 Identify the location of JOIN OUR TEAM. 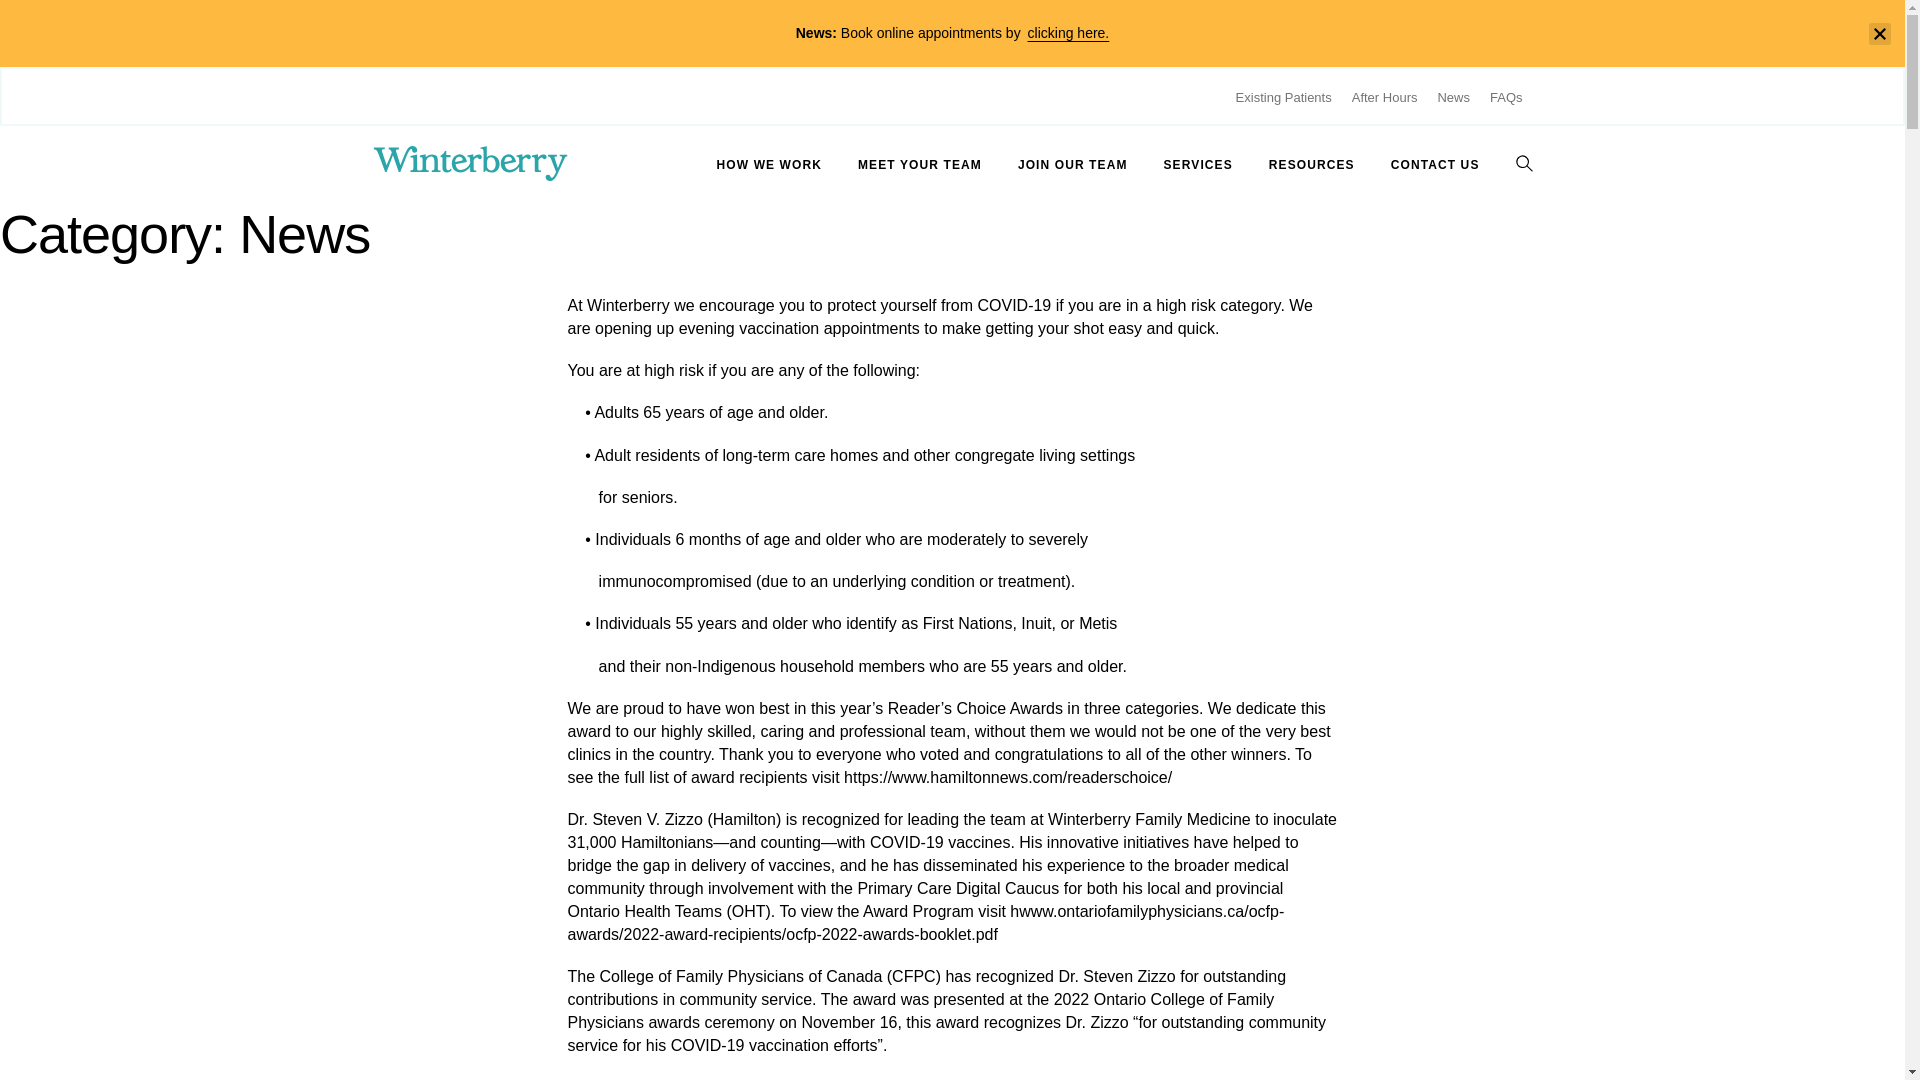
(1072, 164).